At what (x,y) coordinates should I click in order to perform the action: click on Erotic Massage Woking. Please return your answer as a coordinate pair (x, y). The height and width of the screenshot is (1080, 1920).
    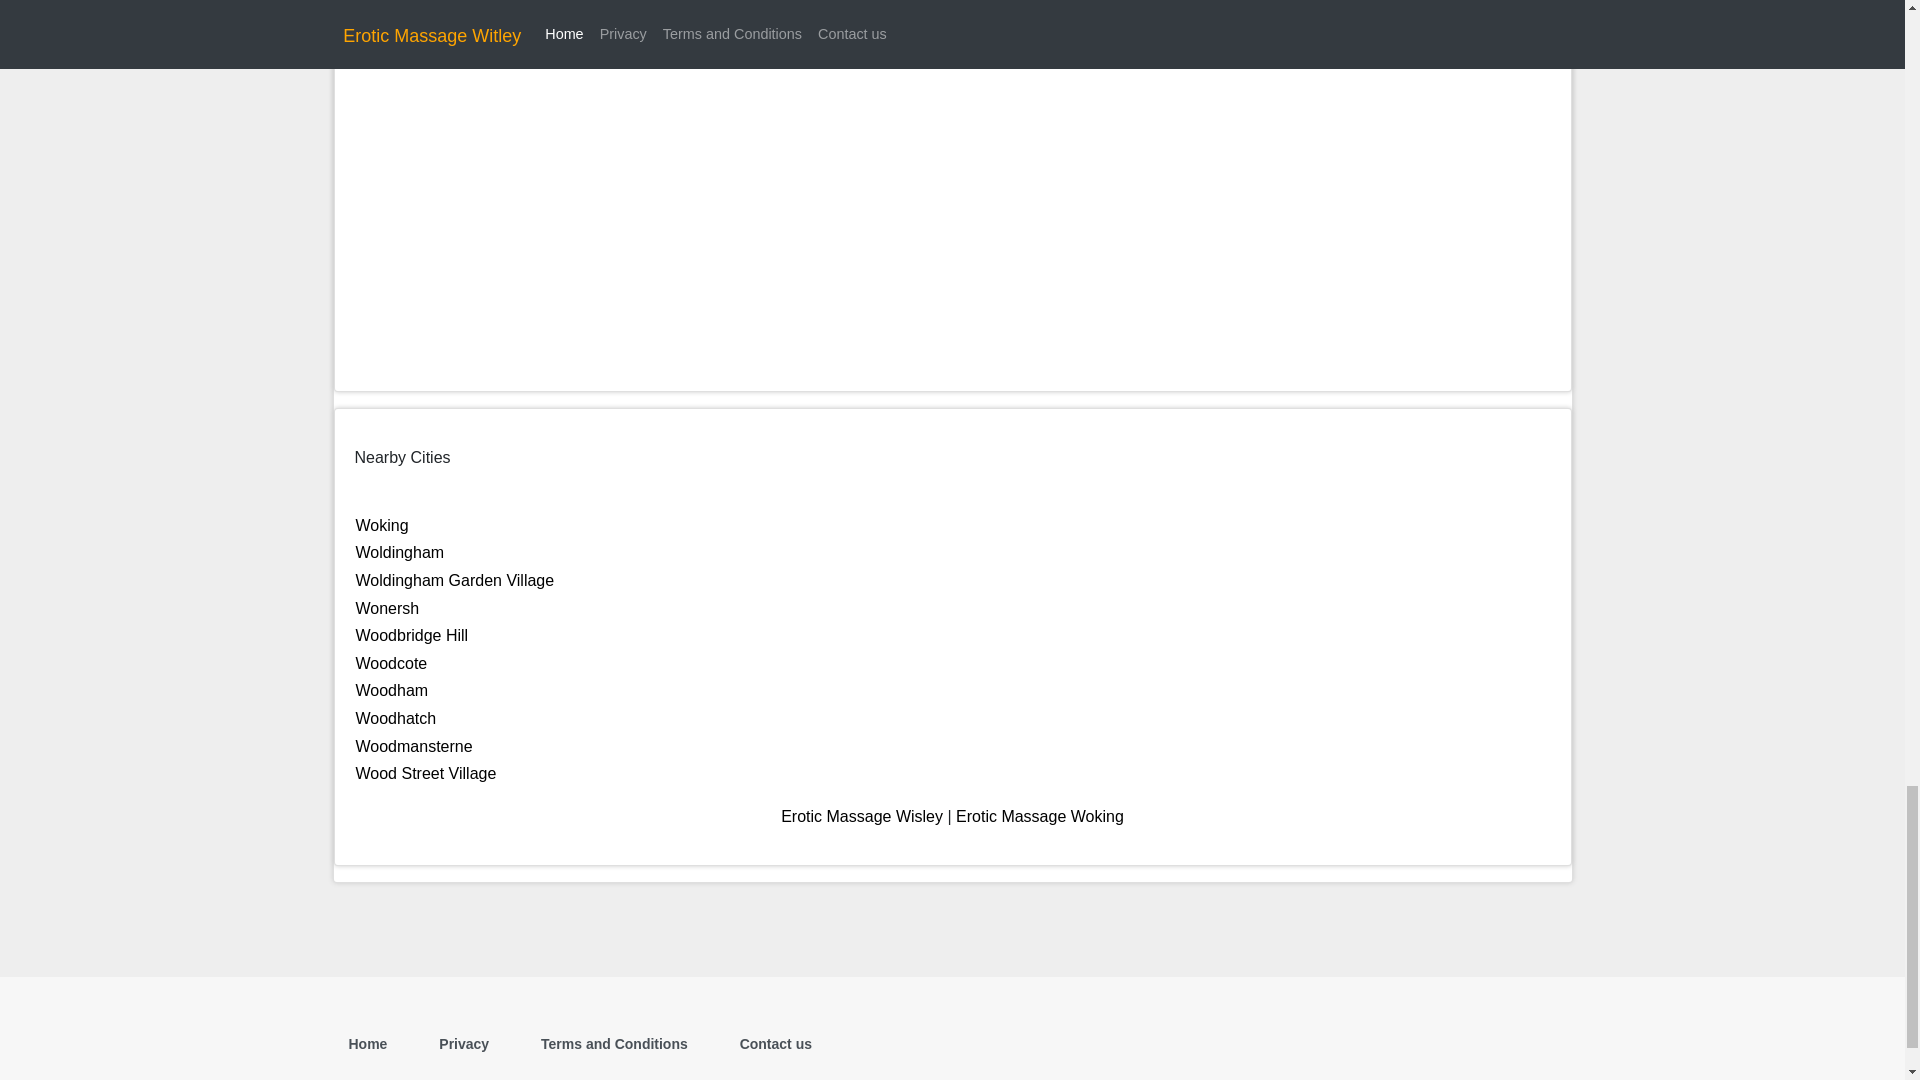
    Looking at the image, I should click on (1040, 816).